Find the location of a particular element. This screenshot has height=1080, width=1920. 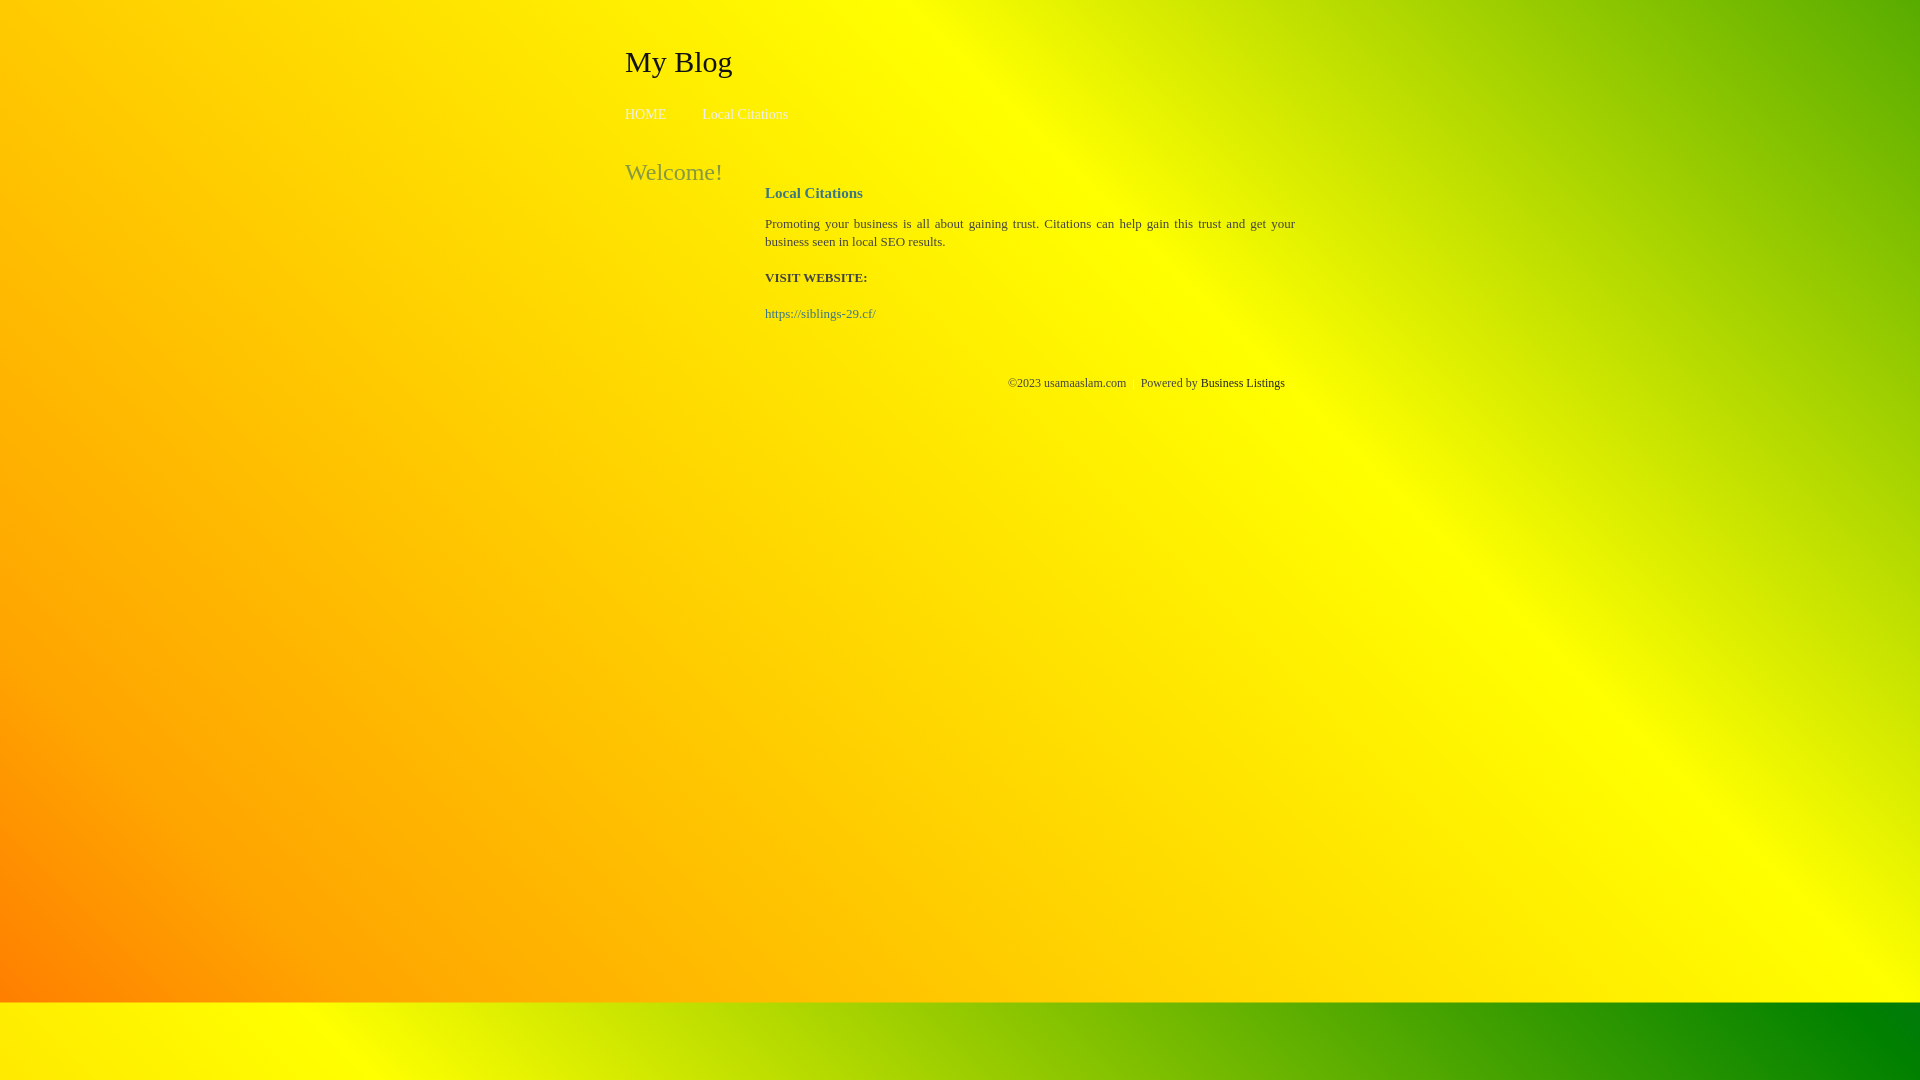

Business Listings is located at coordinates (1243, 383).